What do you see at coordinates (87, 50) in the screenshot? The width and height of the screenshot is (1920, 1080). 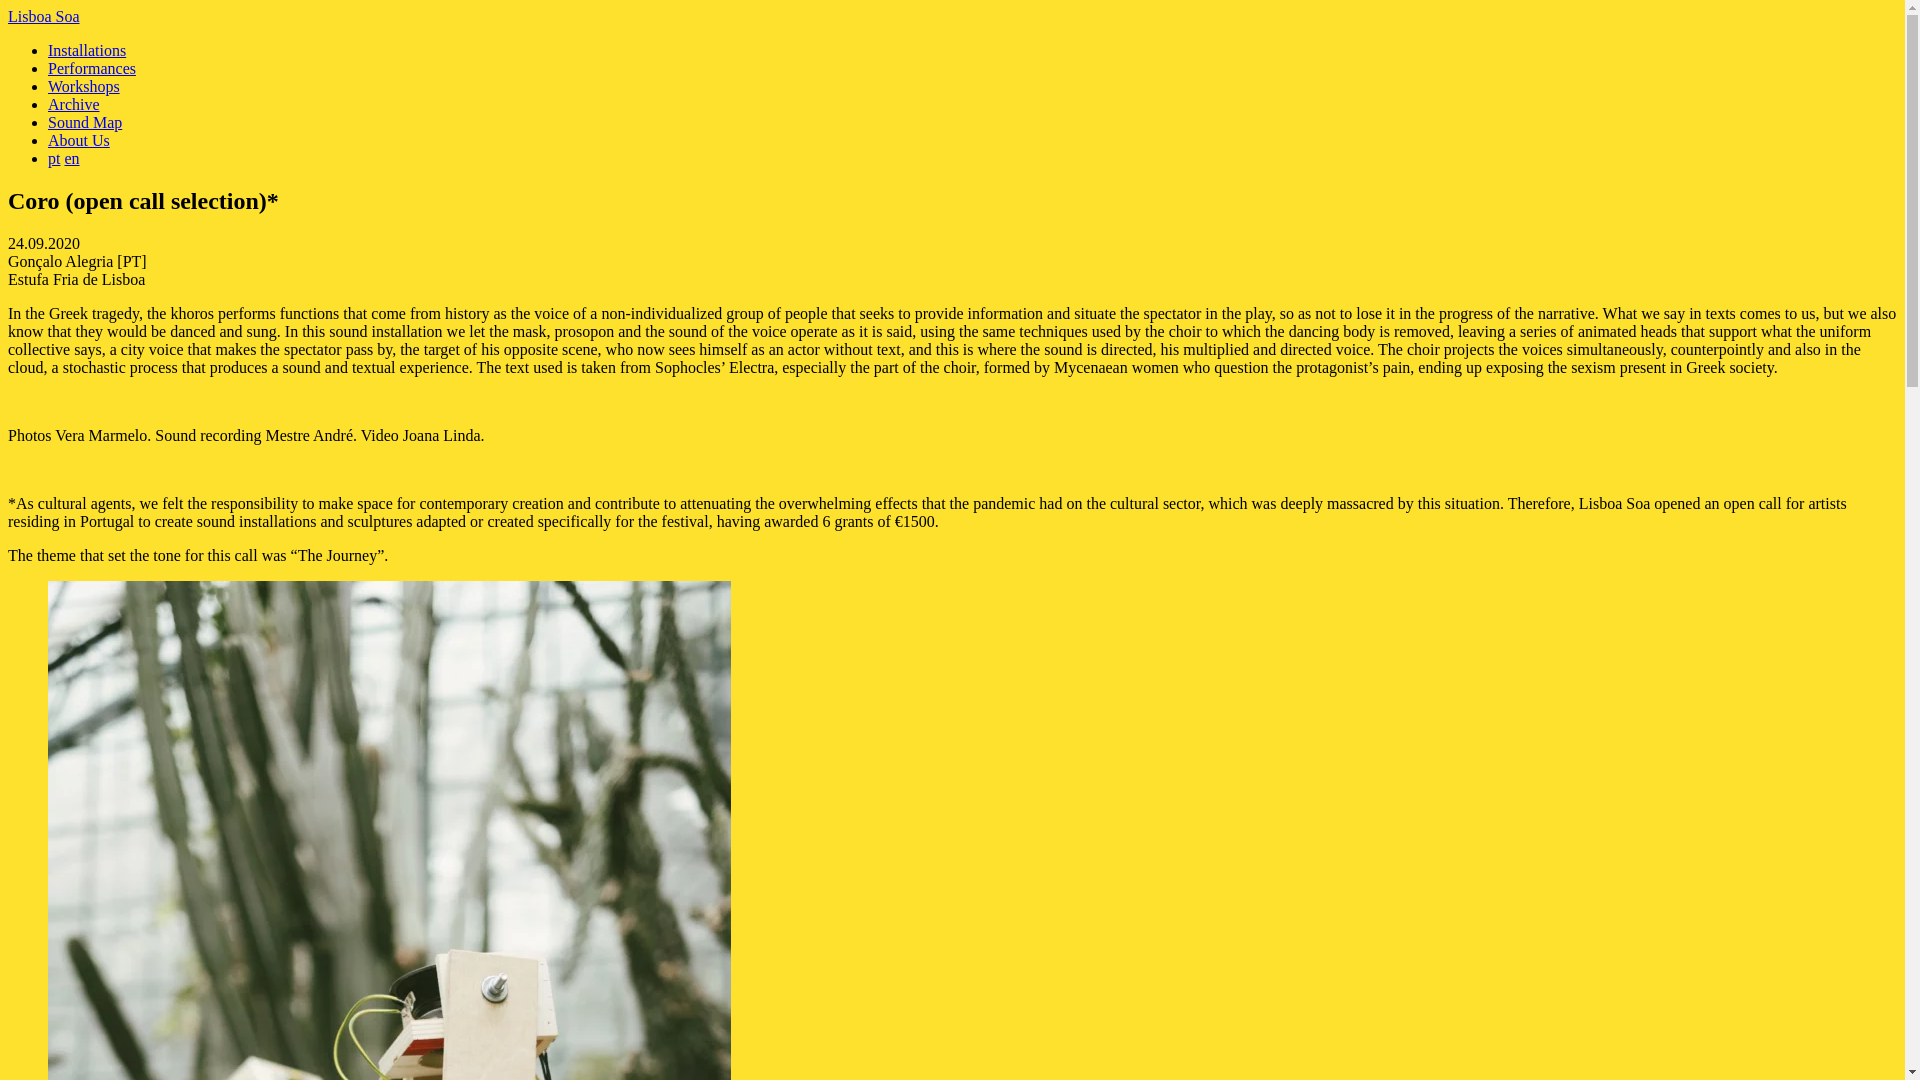 I see `Installations` at bounding box center [87, 50].